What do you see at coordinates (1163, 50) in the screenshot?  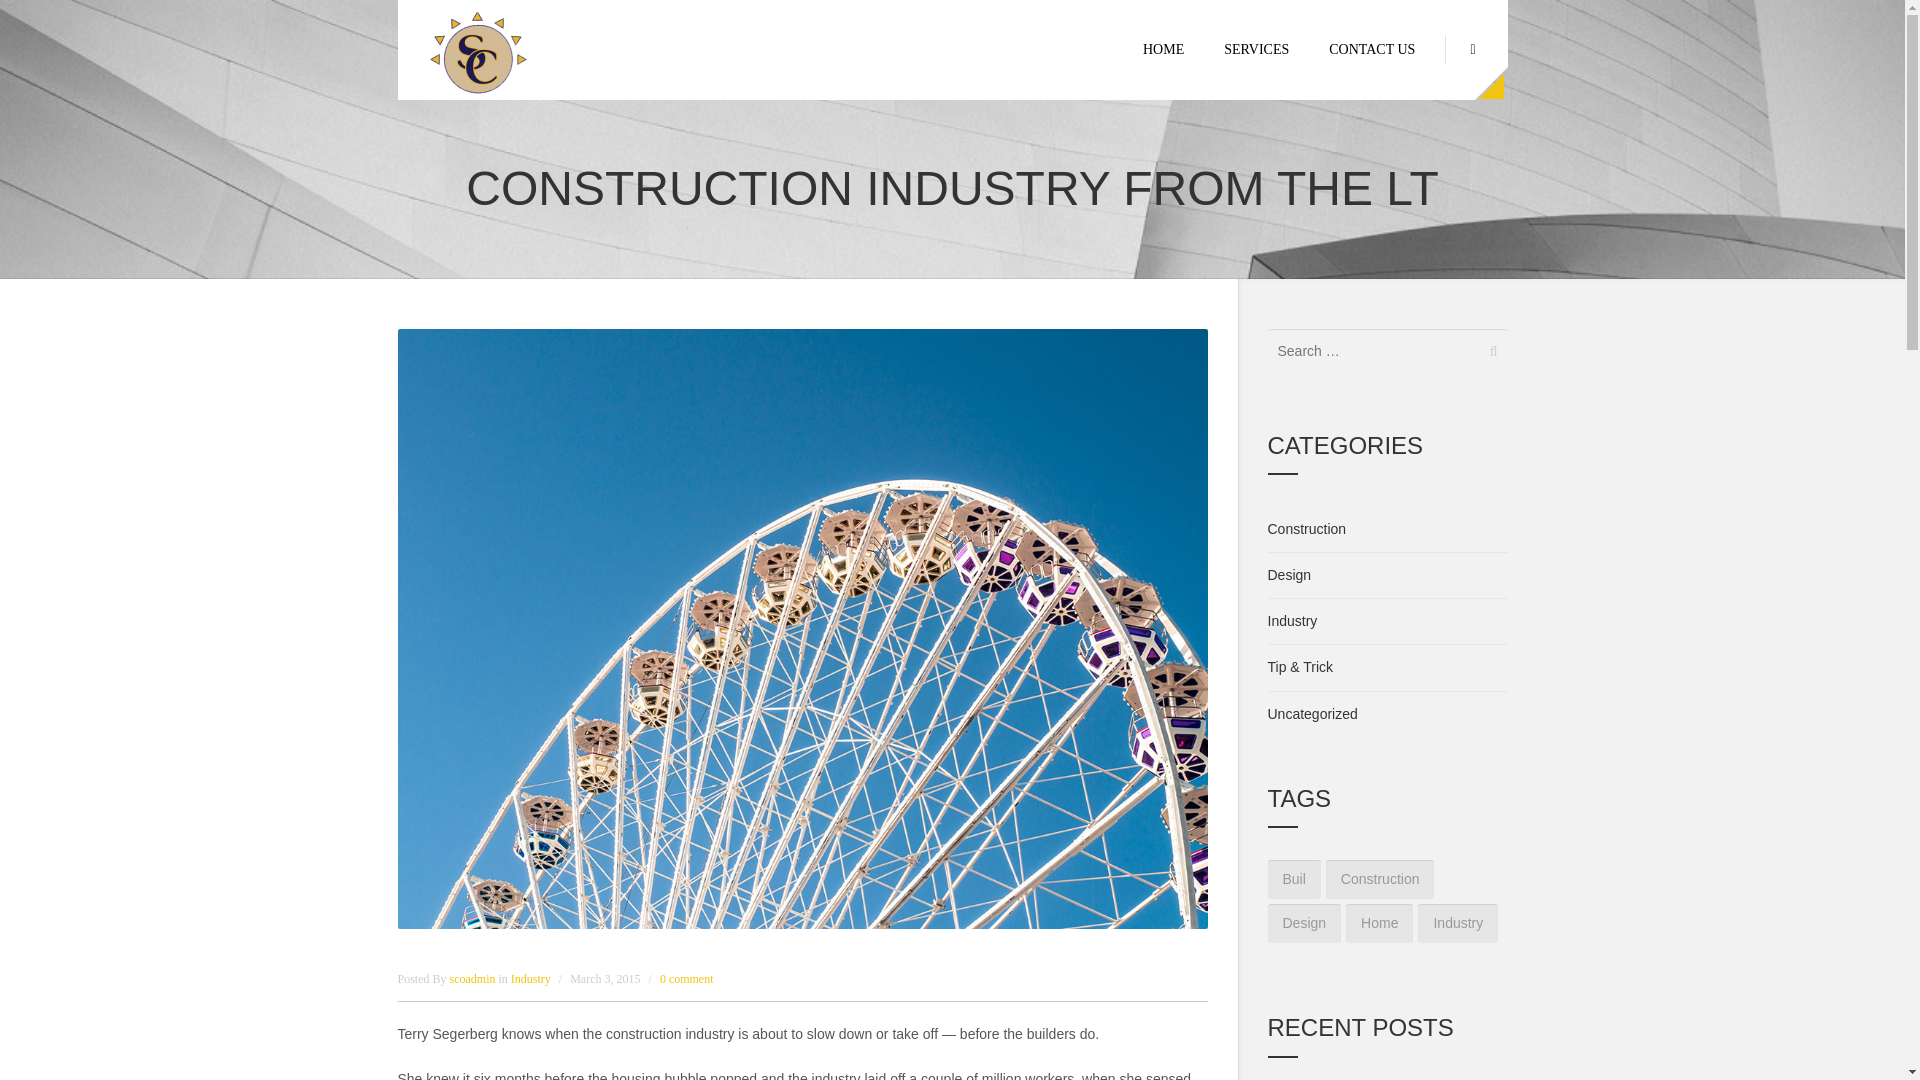 I see `HOME` at bounding box center [1163, 50].